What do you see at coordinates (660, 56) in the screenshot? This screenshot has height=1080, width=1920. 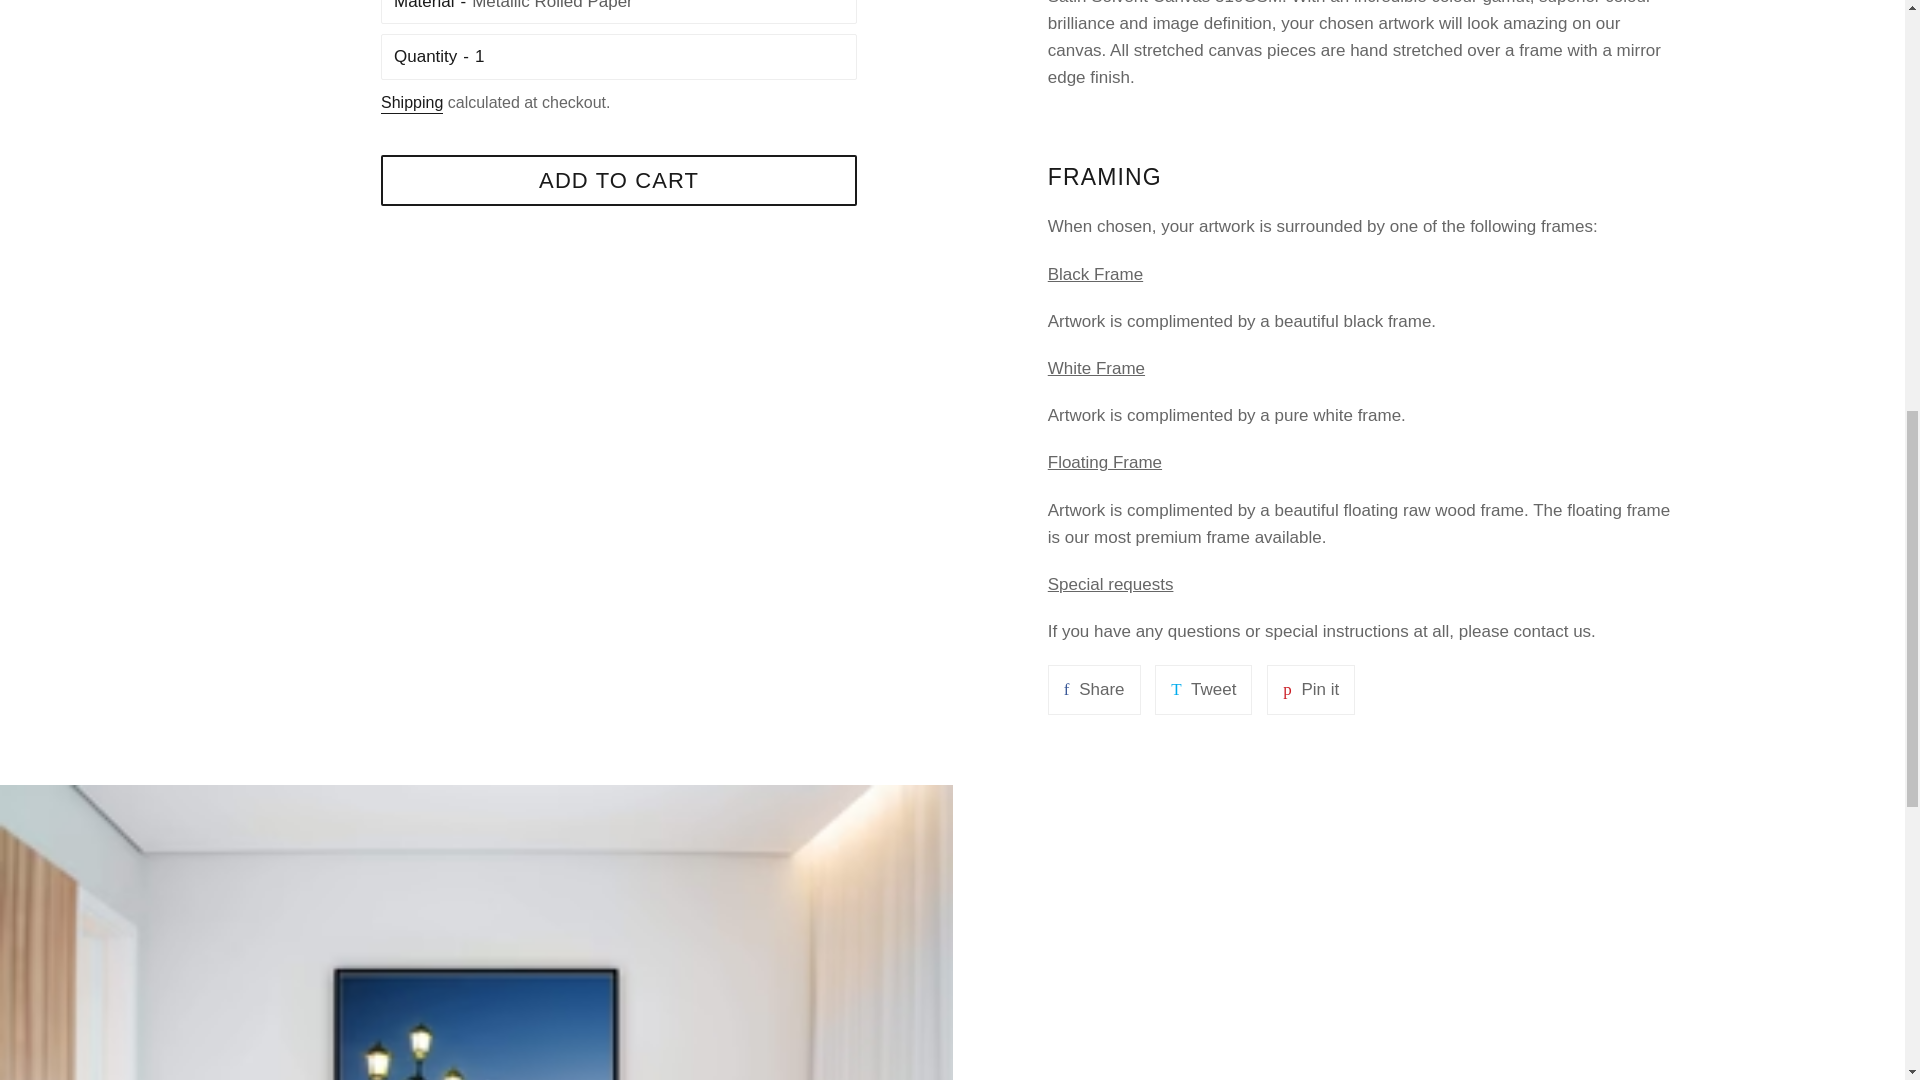 I see `Share on Facebook` at bounding box center [660, 56].